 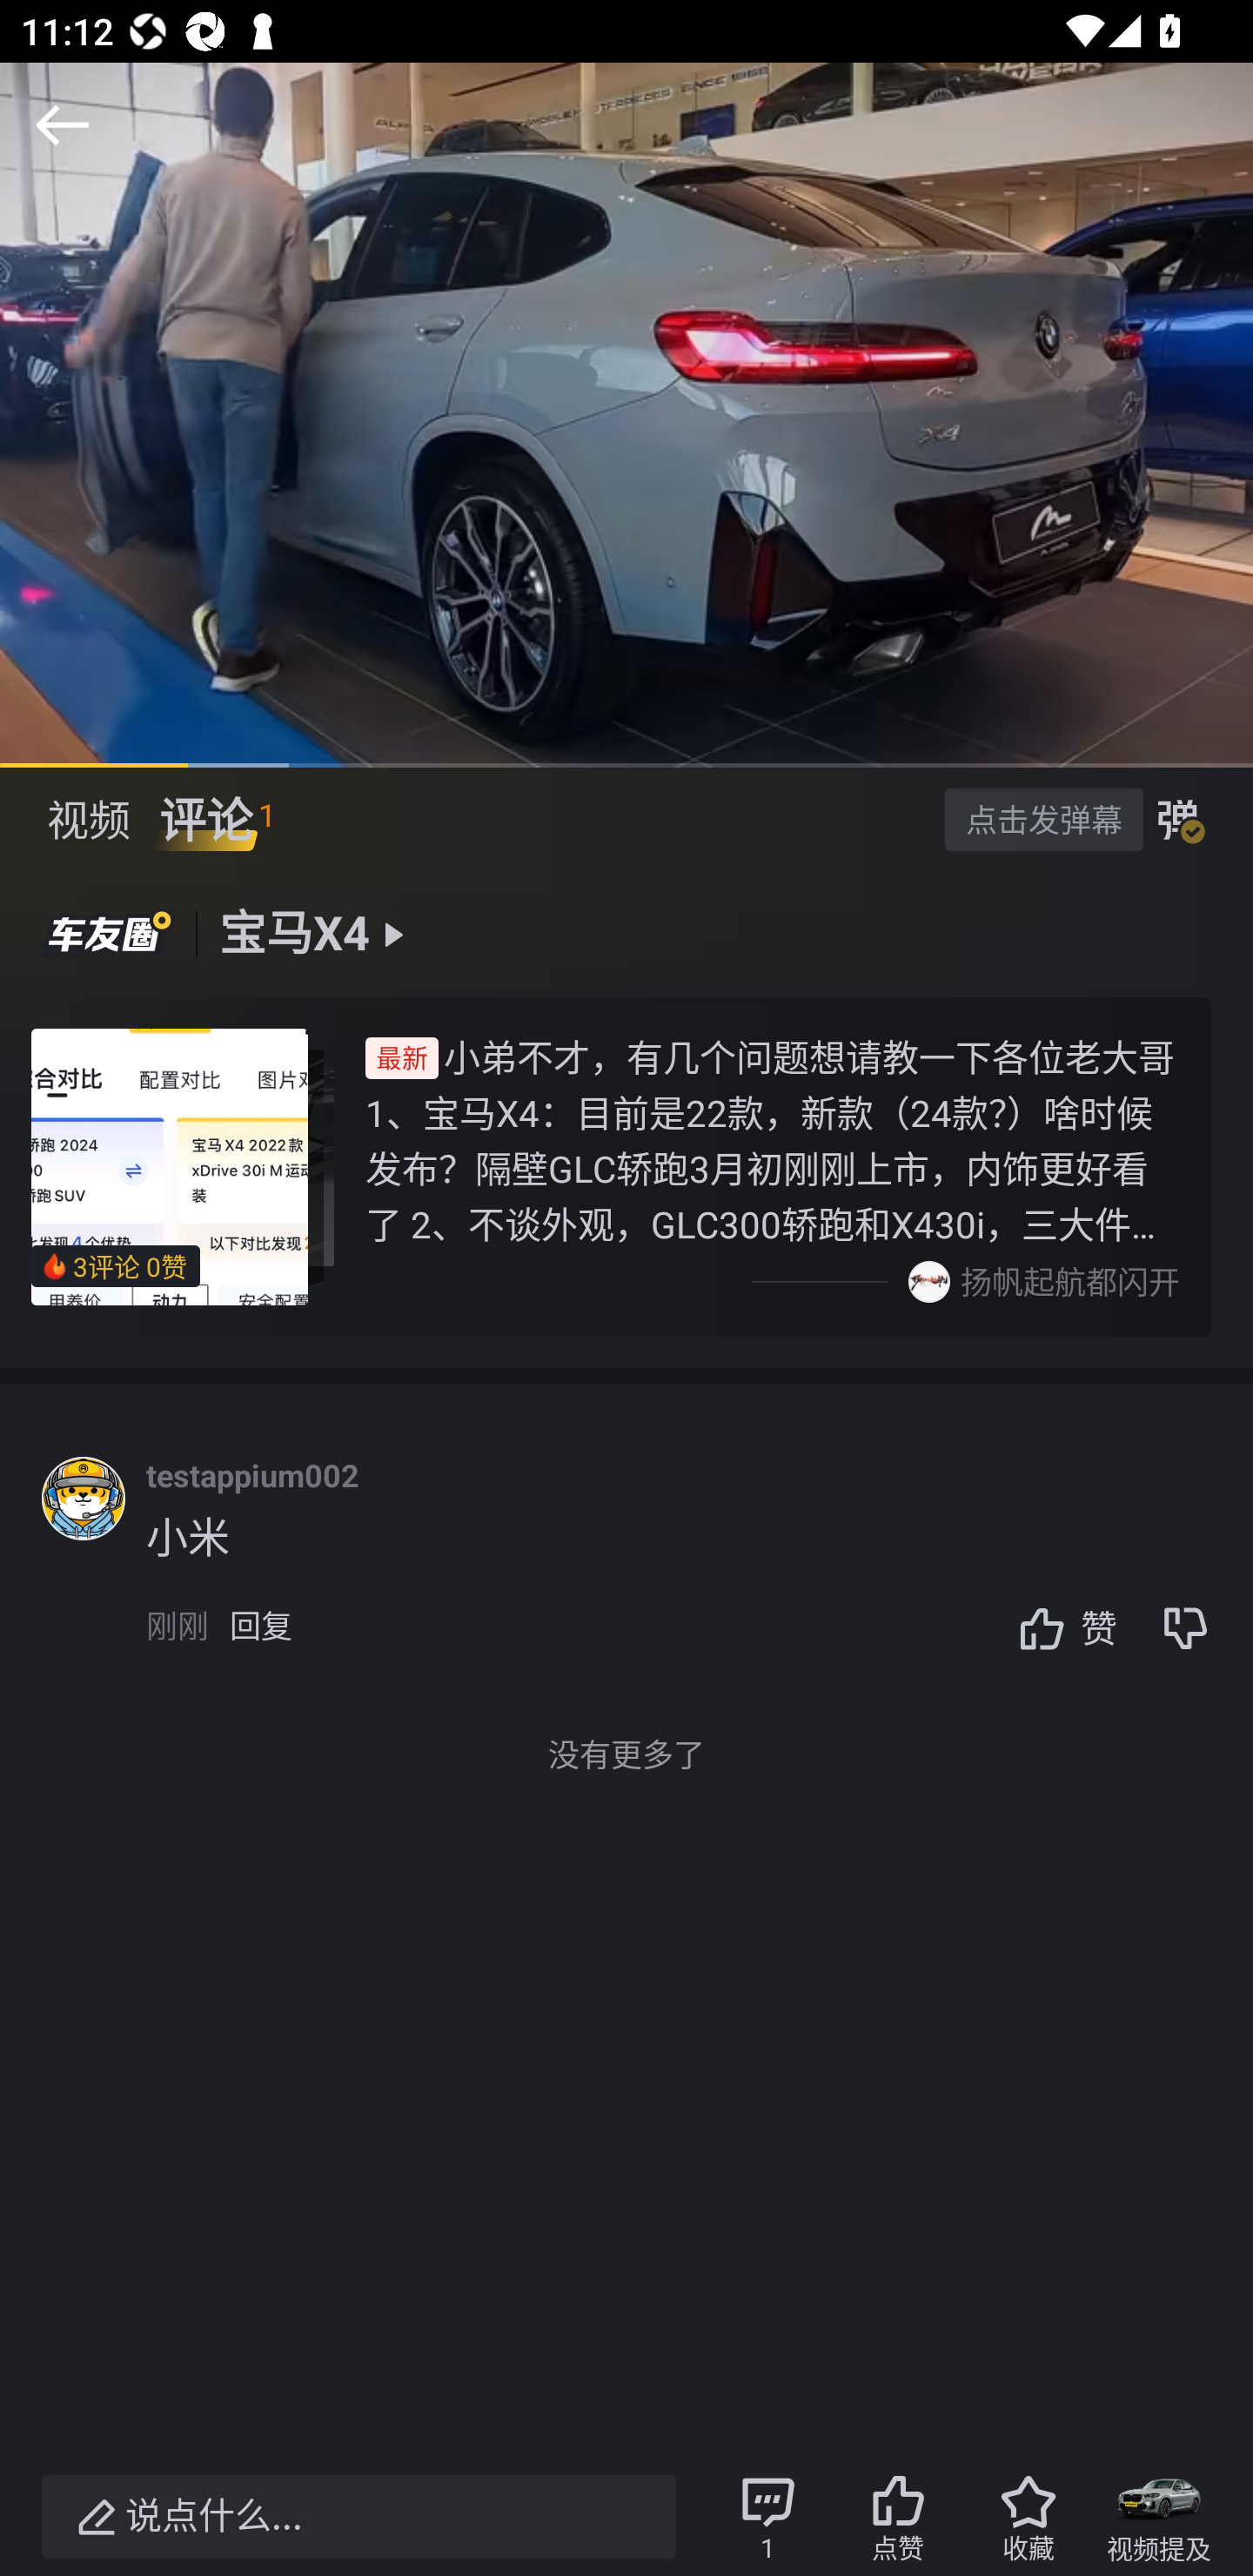 I want to click on 视频, so click(x=89, y=820).